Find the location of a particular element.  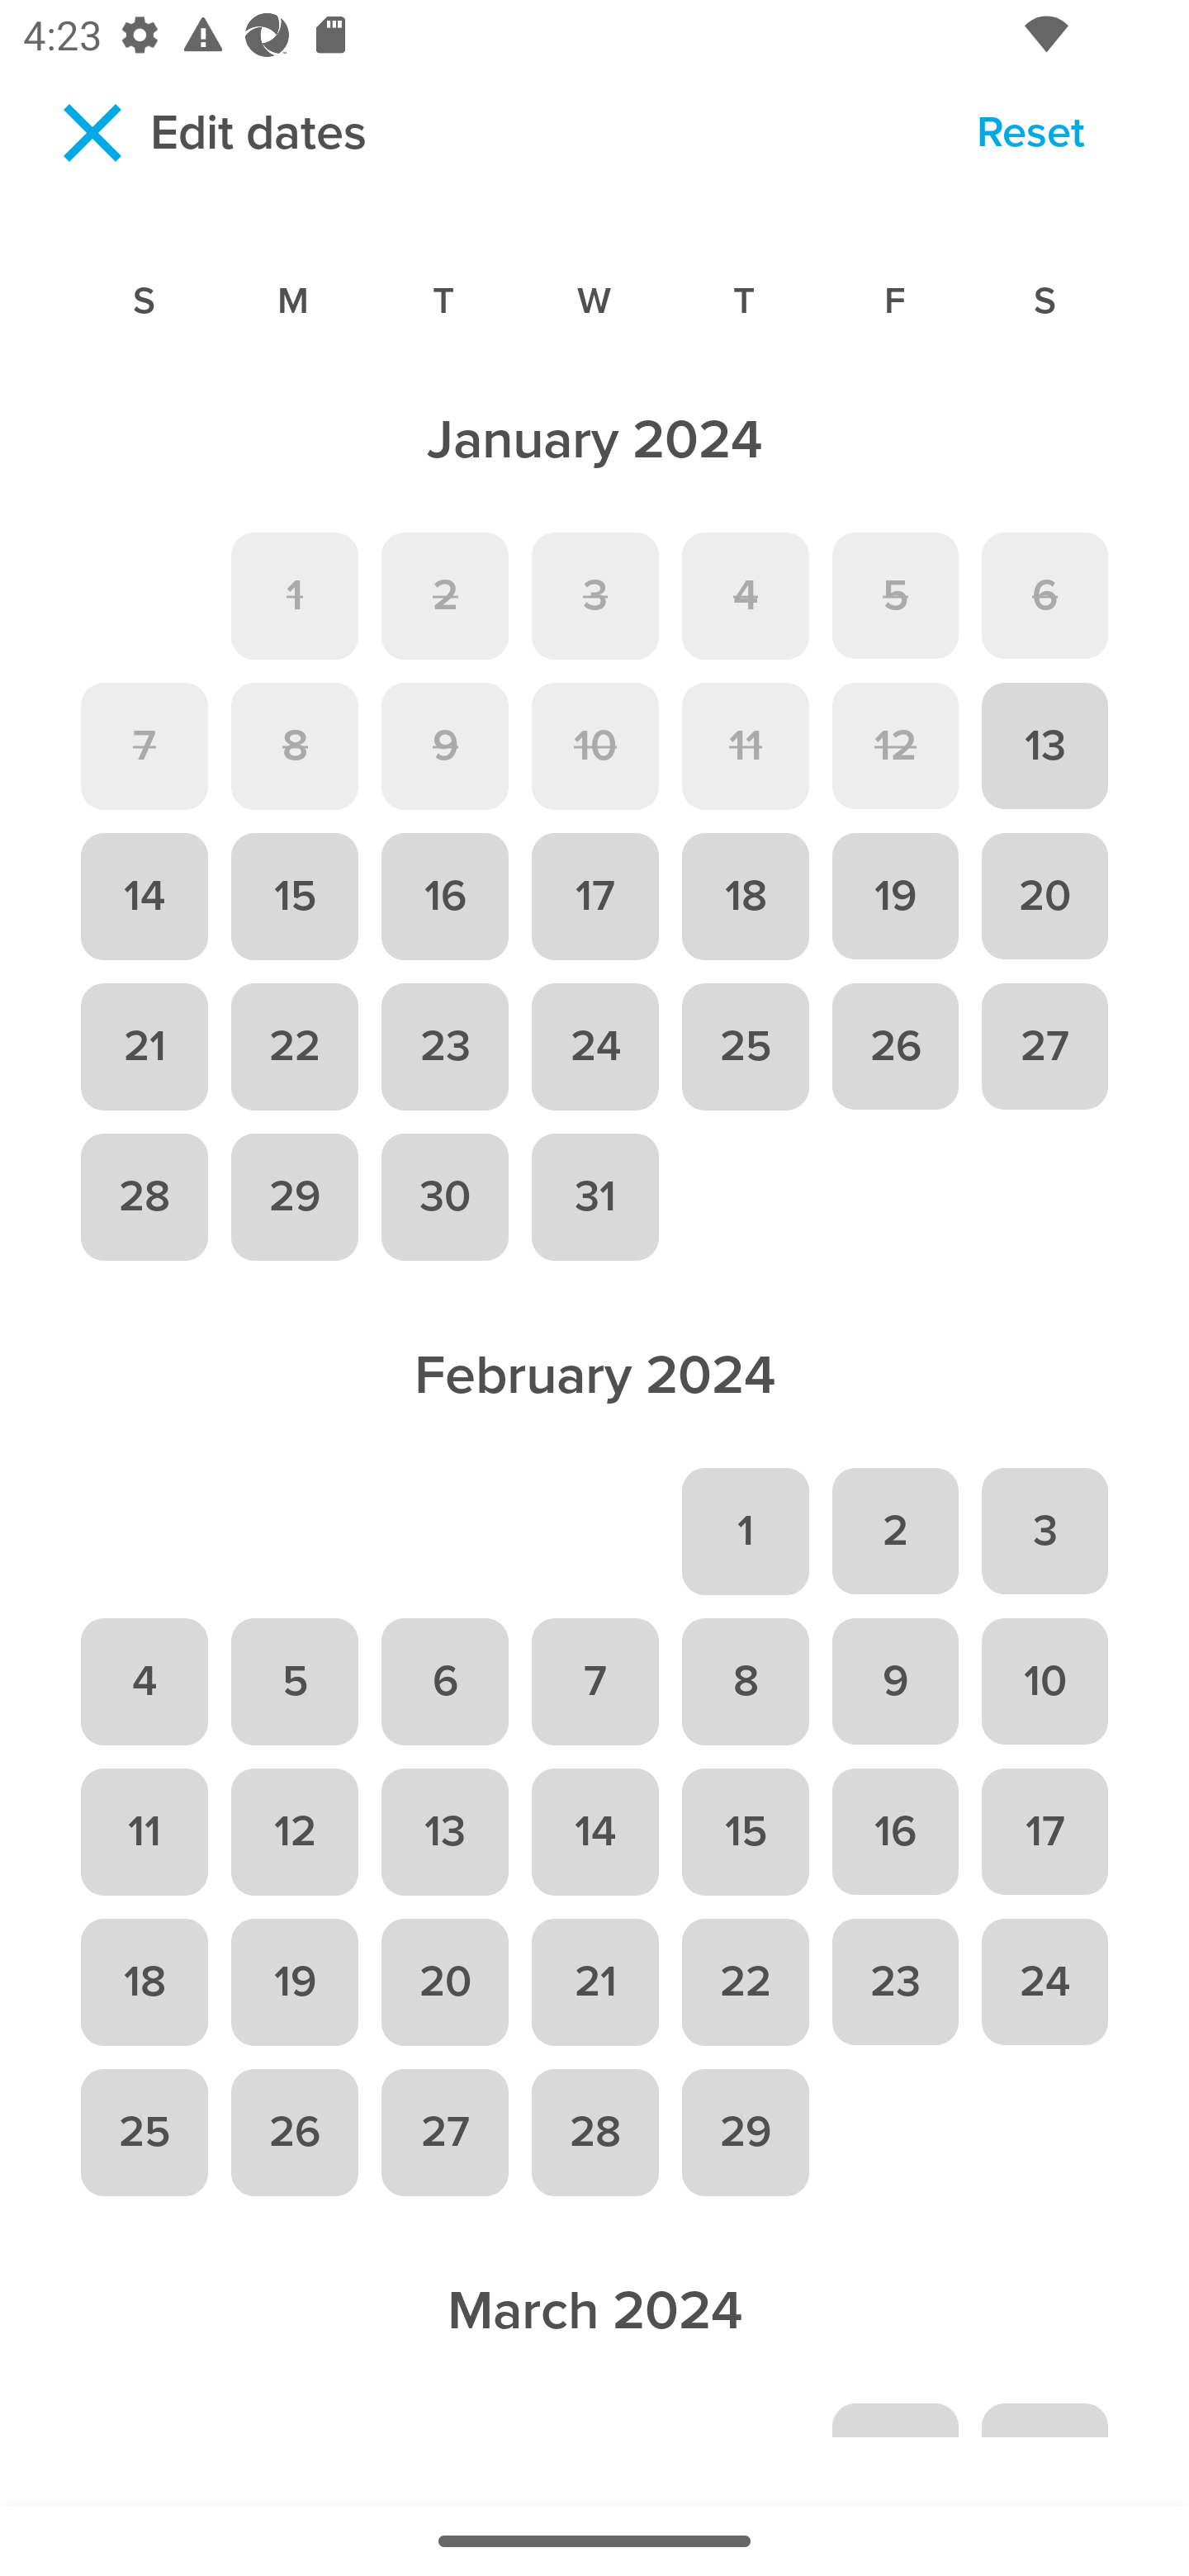

Reset is located at coordinates (1030, 136).